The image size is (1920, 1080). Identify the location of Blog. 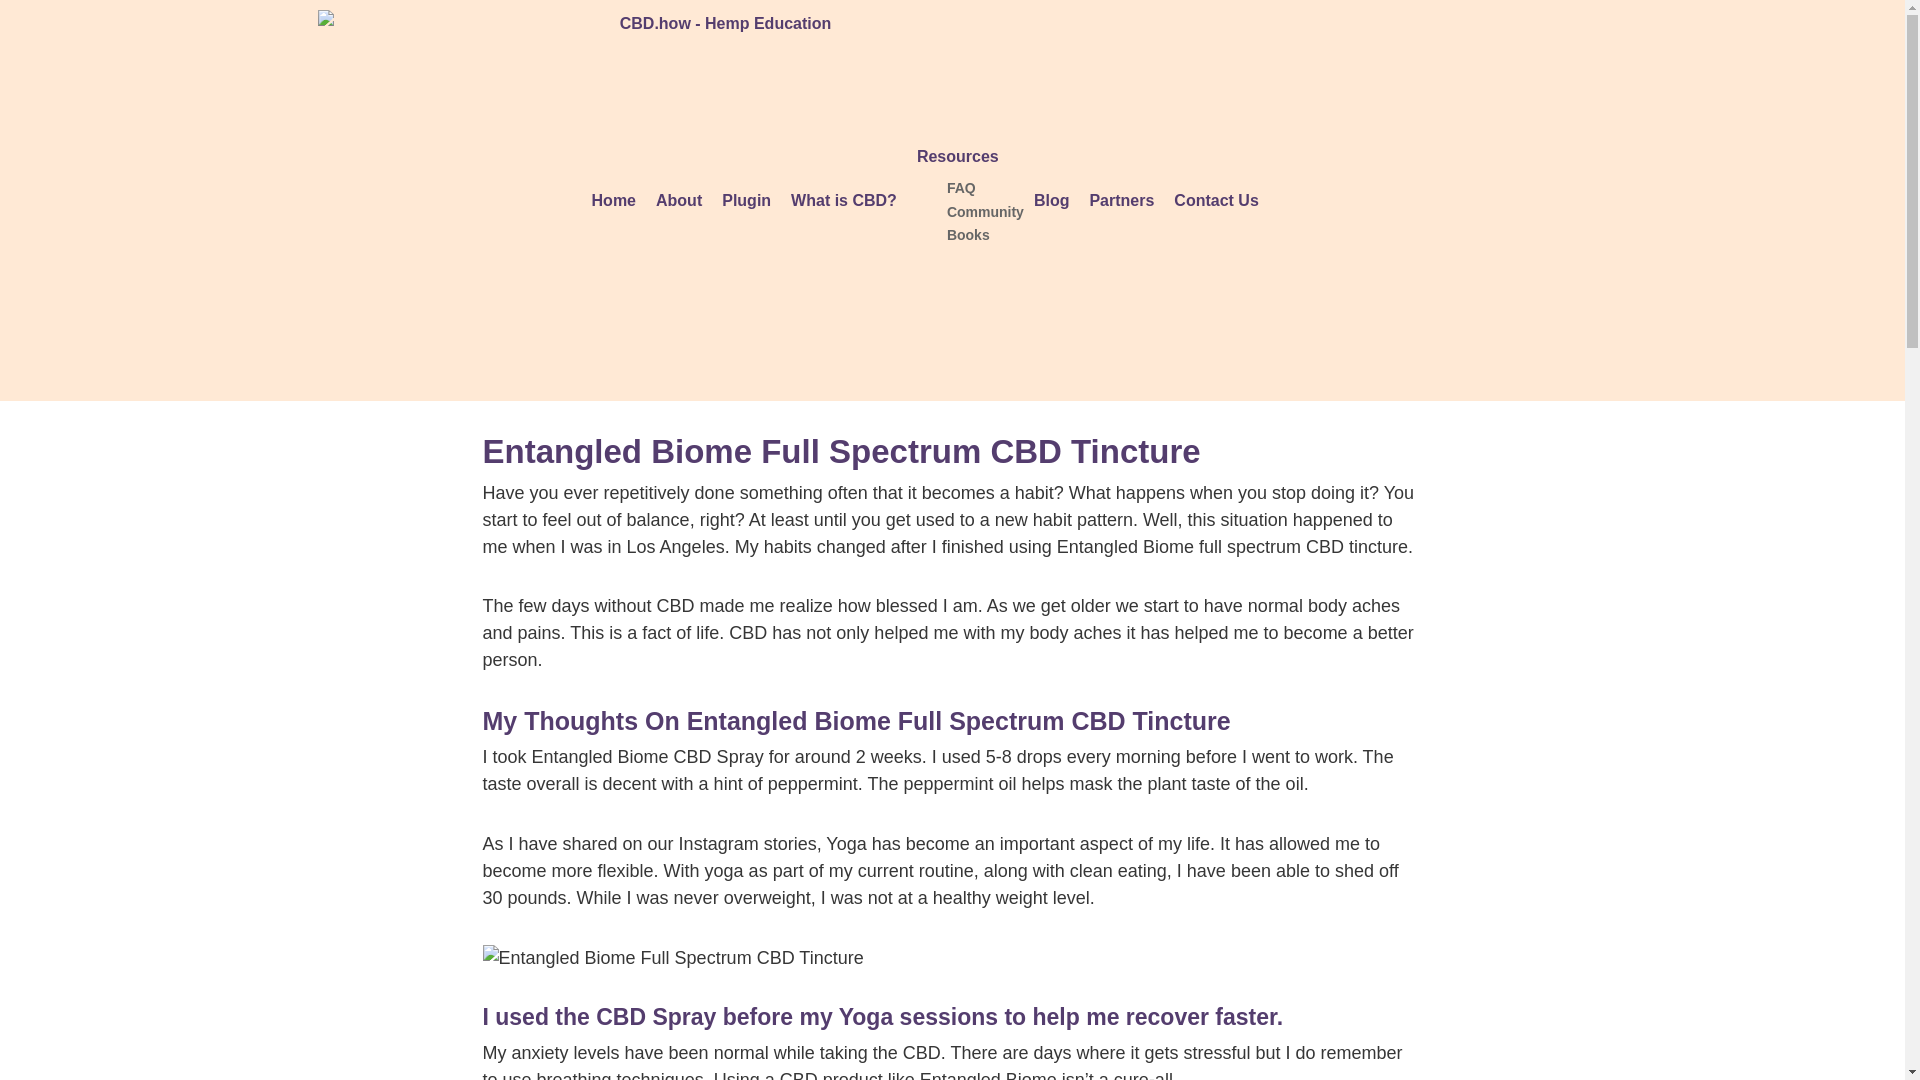
(1051, 200).